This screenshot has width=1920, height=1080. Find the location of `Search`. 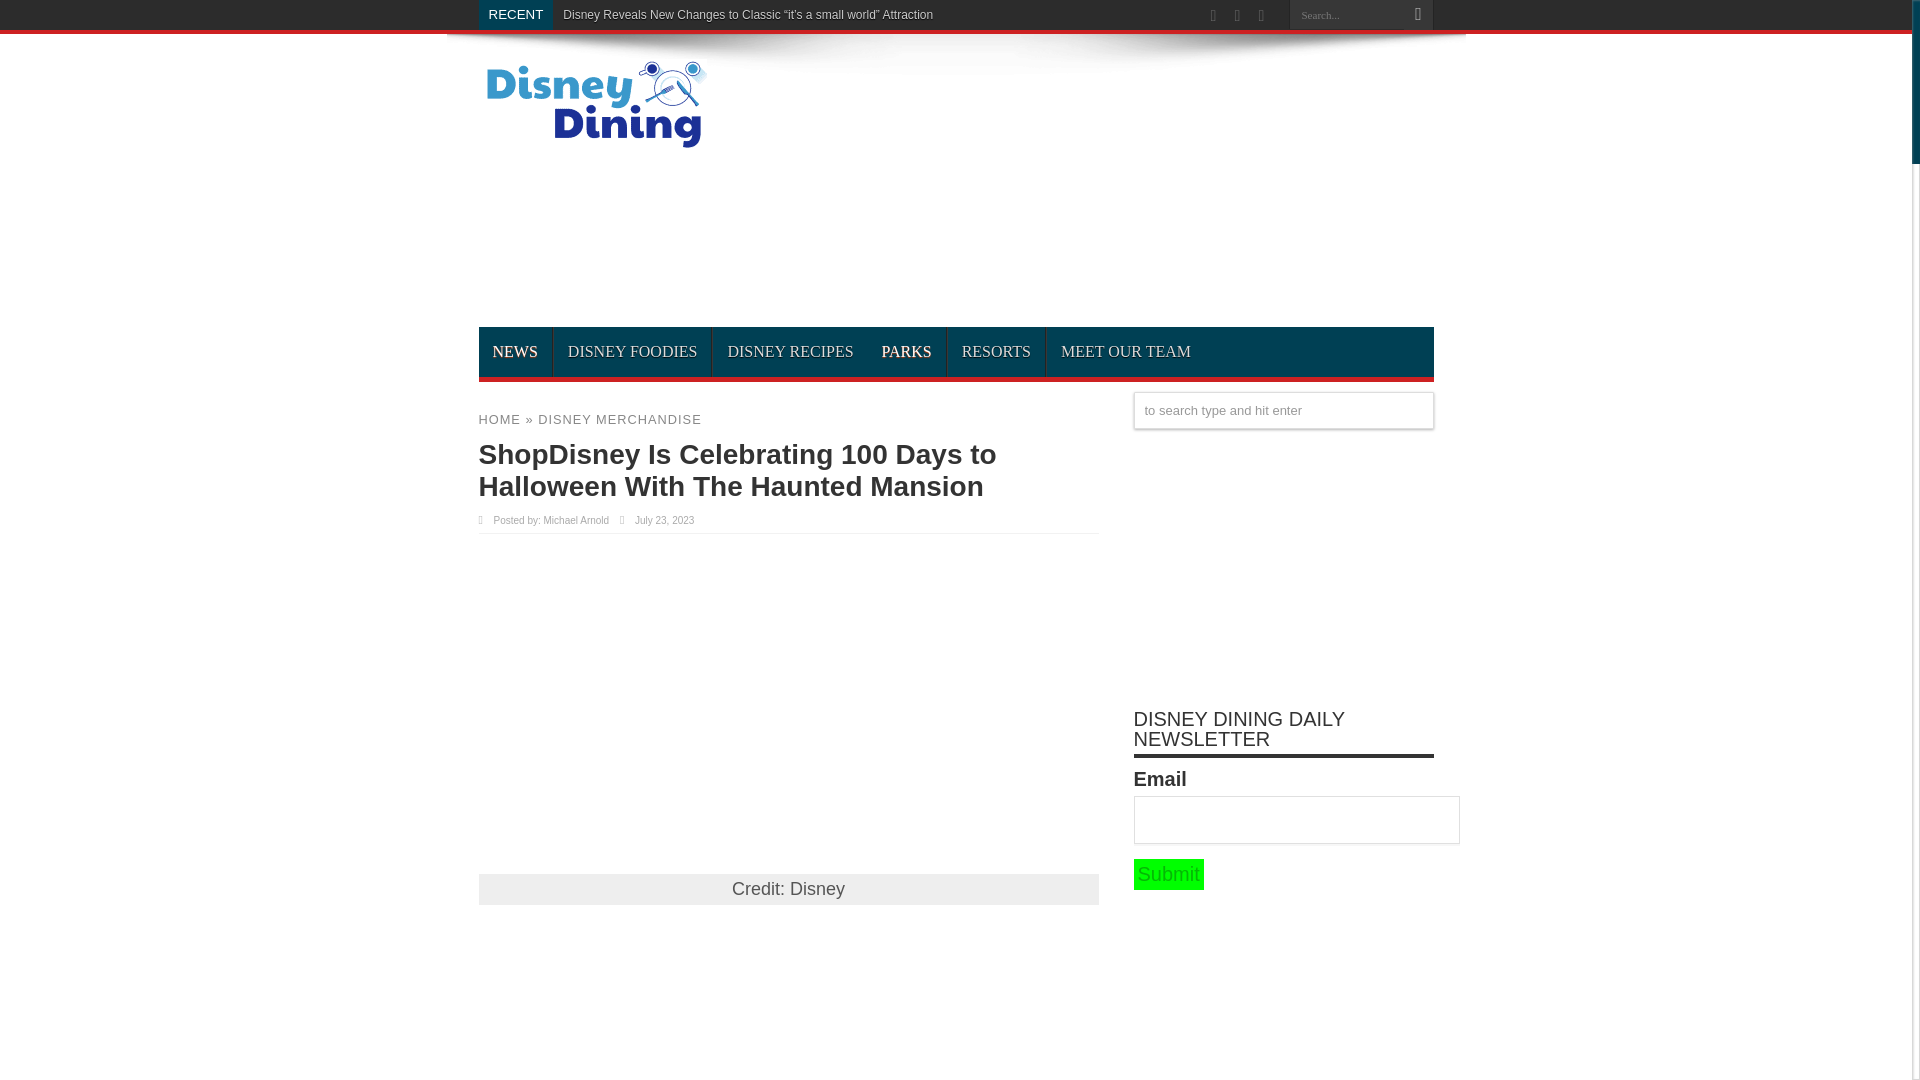

Search is located at coordinates (1418, 15).